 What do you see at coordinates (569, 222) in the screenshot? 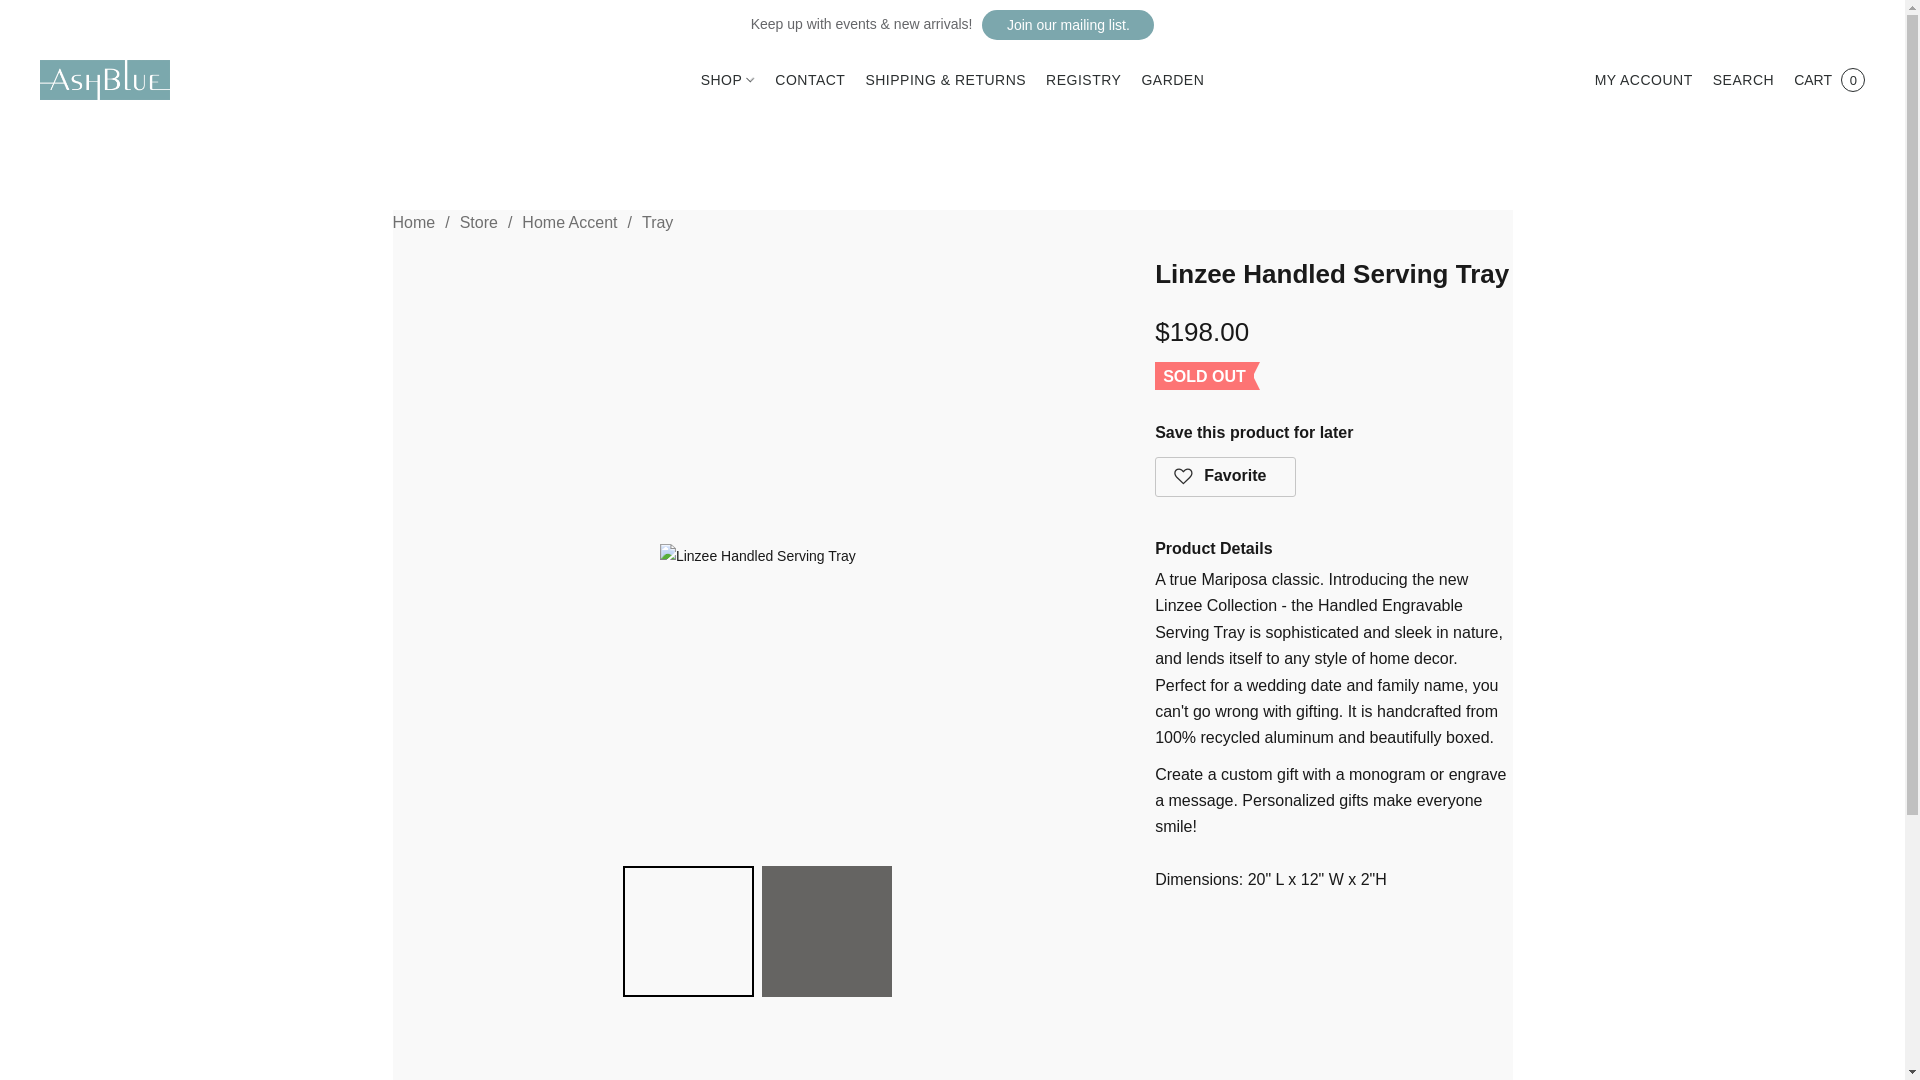
I see `Home Accent` at bounding box center [569, 222].